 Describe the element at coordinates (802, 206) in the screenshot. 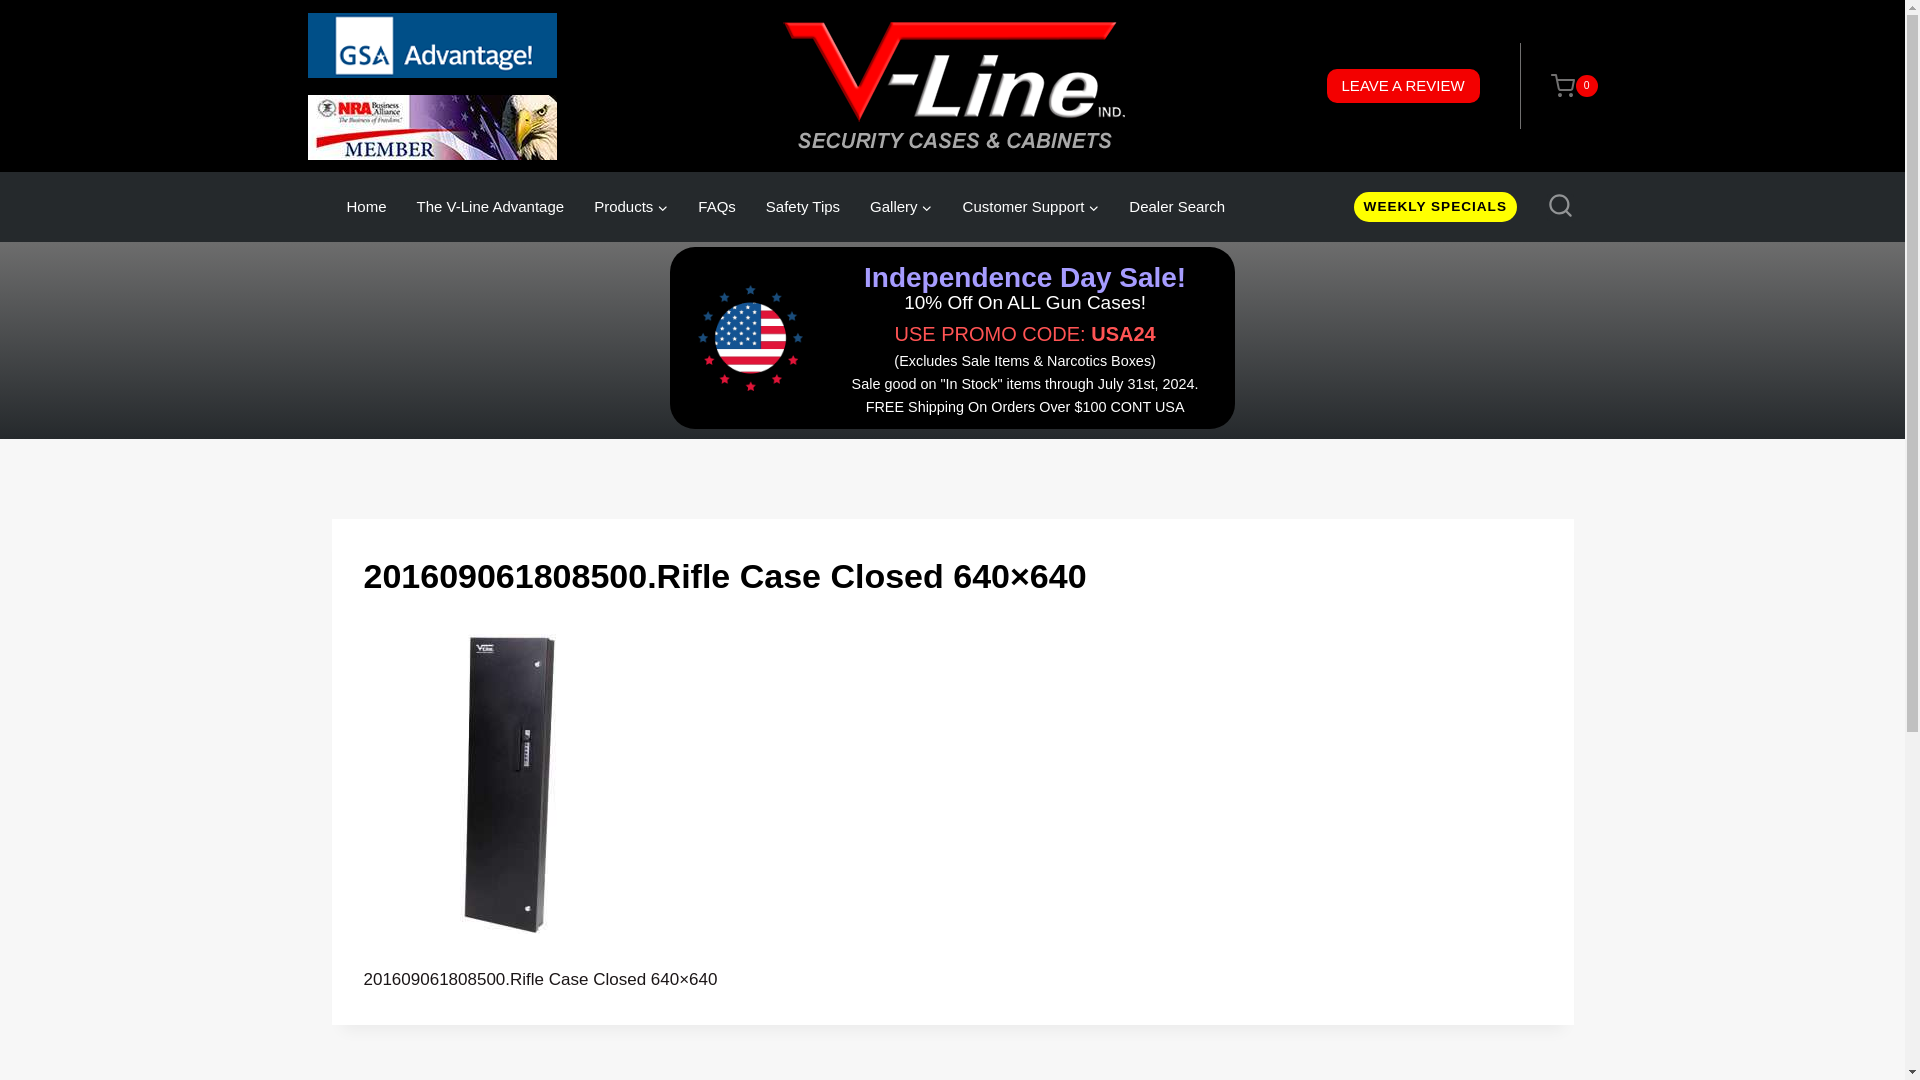

I see `Safety Tips` at that location.